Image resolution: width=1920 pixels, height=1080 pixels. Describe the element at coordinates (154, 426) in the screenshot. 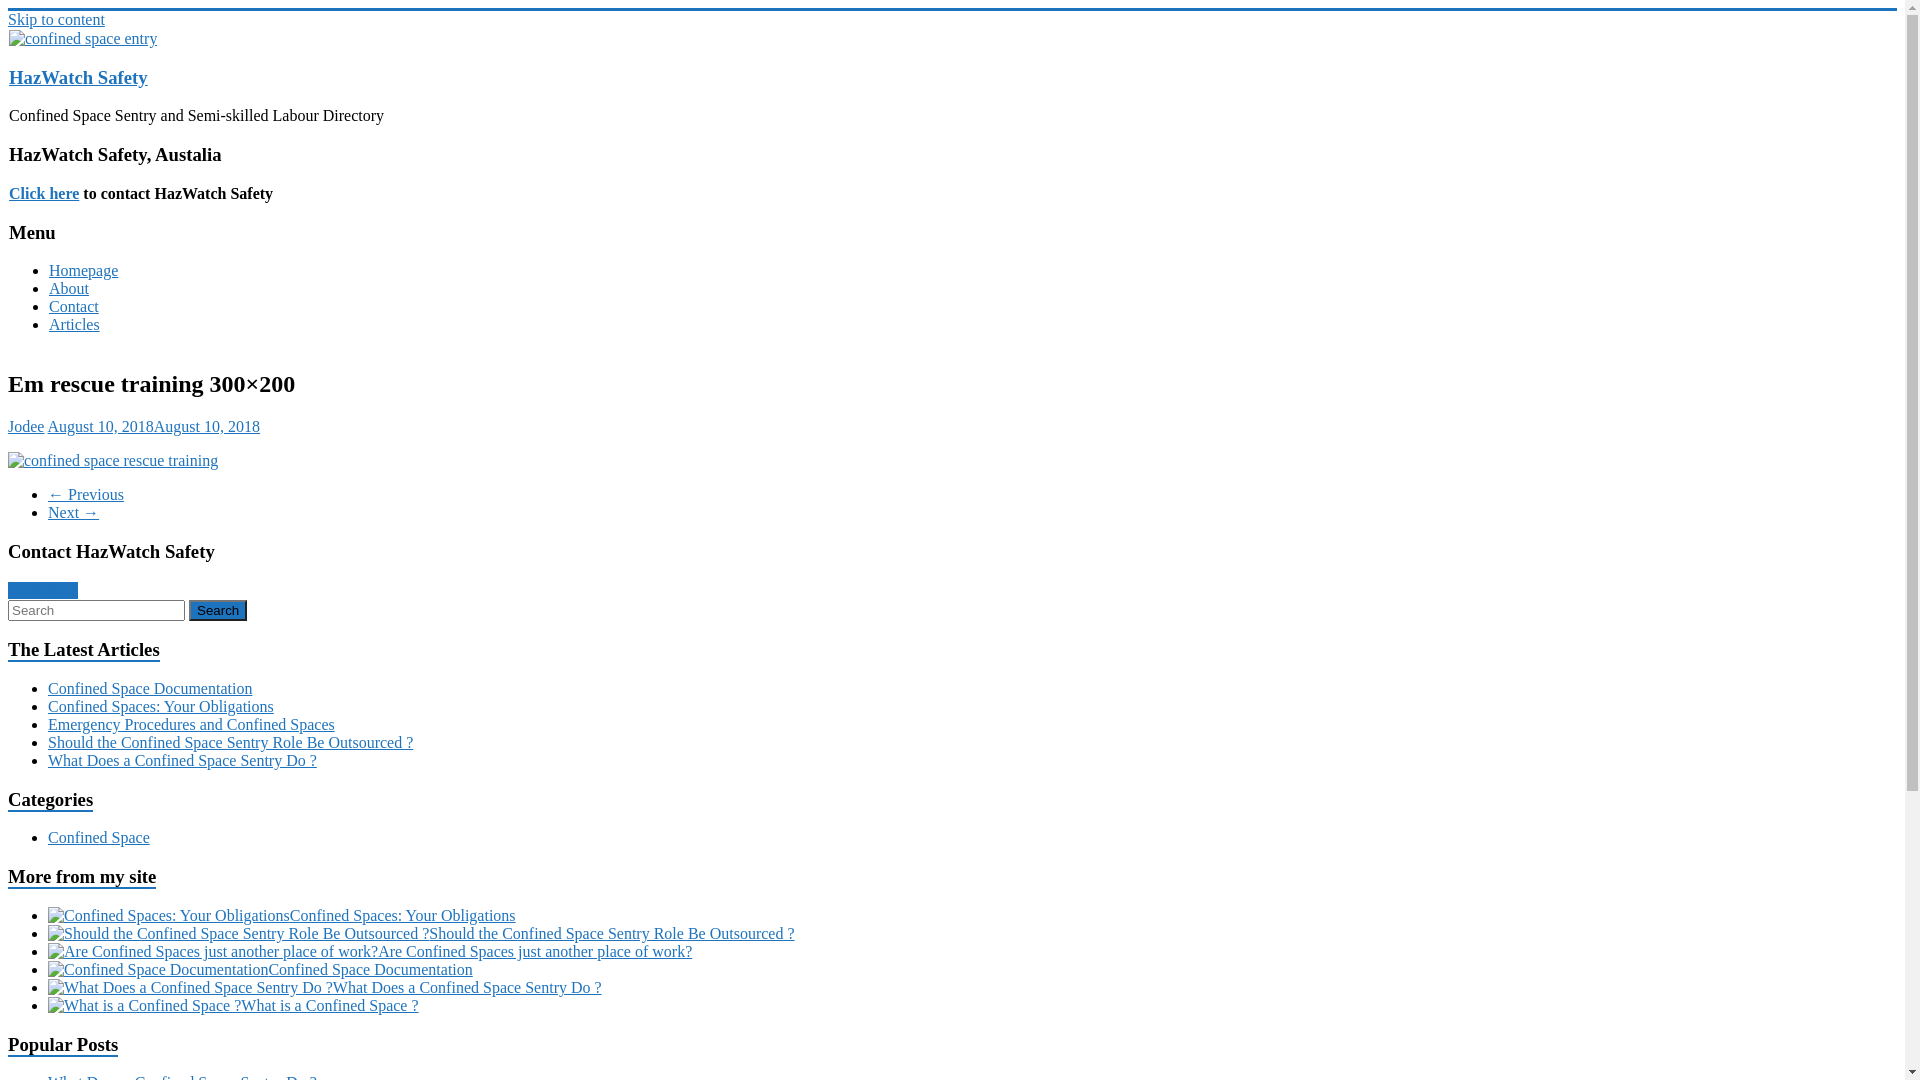

I see `August 10, 2018August 10, 2018` at that location.